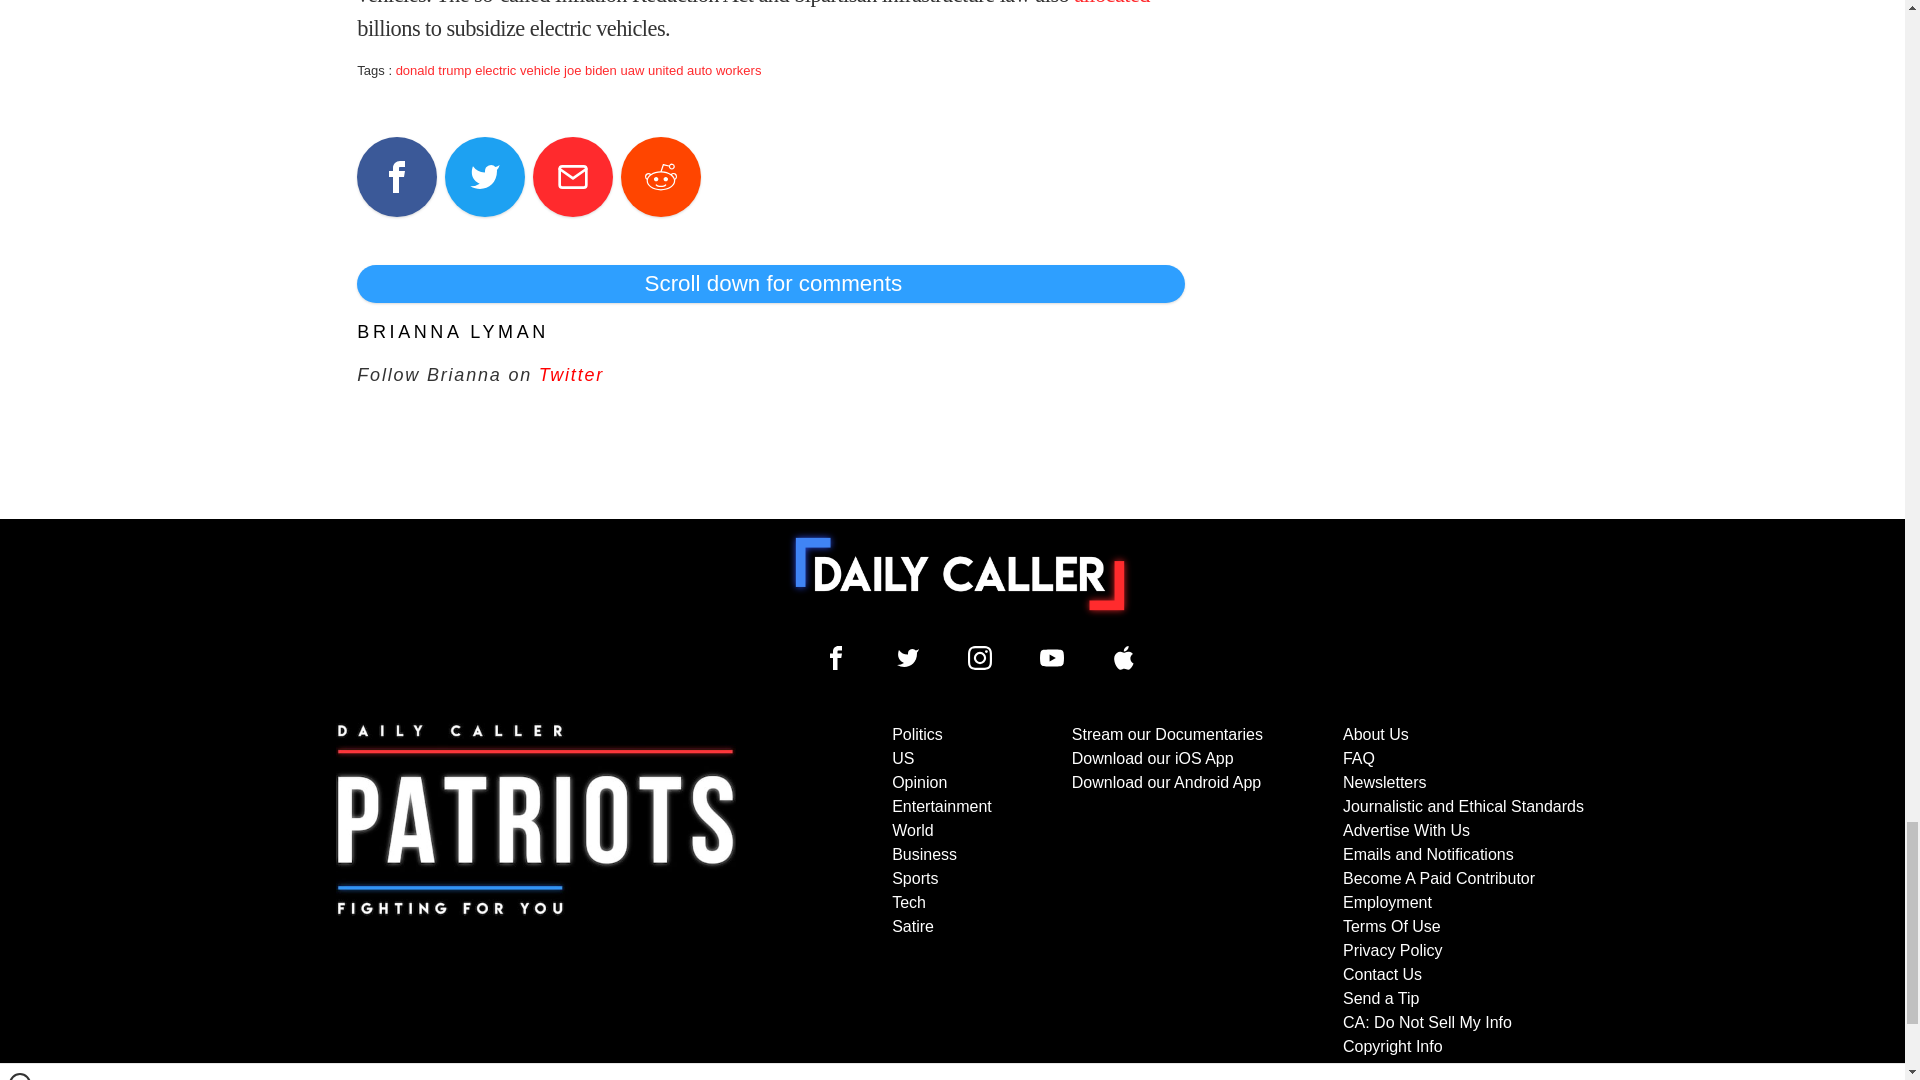 The width and height of the screenshot is (1920, 1080). Describe the element at coordinates (536, 890) in the screenshot. I see `Subscribe to The Daily Caller` at that location.